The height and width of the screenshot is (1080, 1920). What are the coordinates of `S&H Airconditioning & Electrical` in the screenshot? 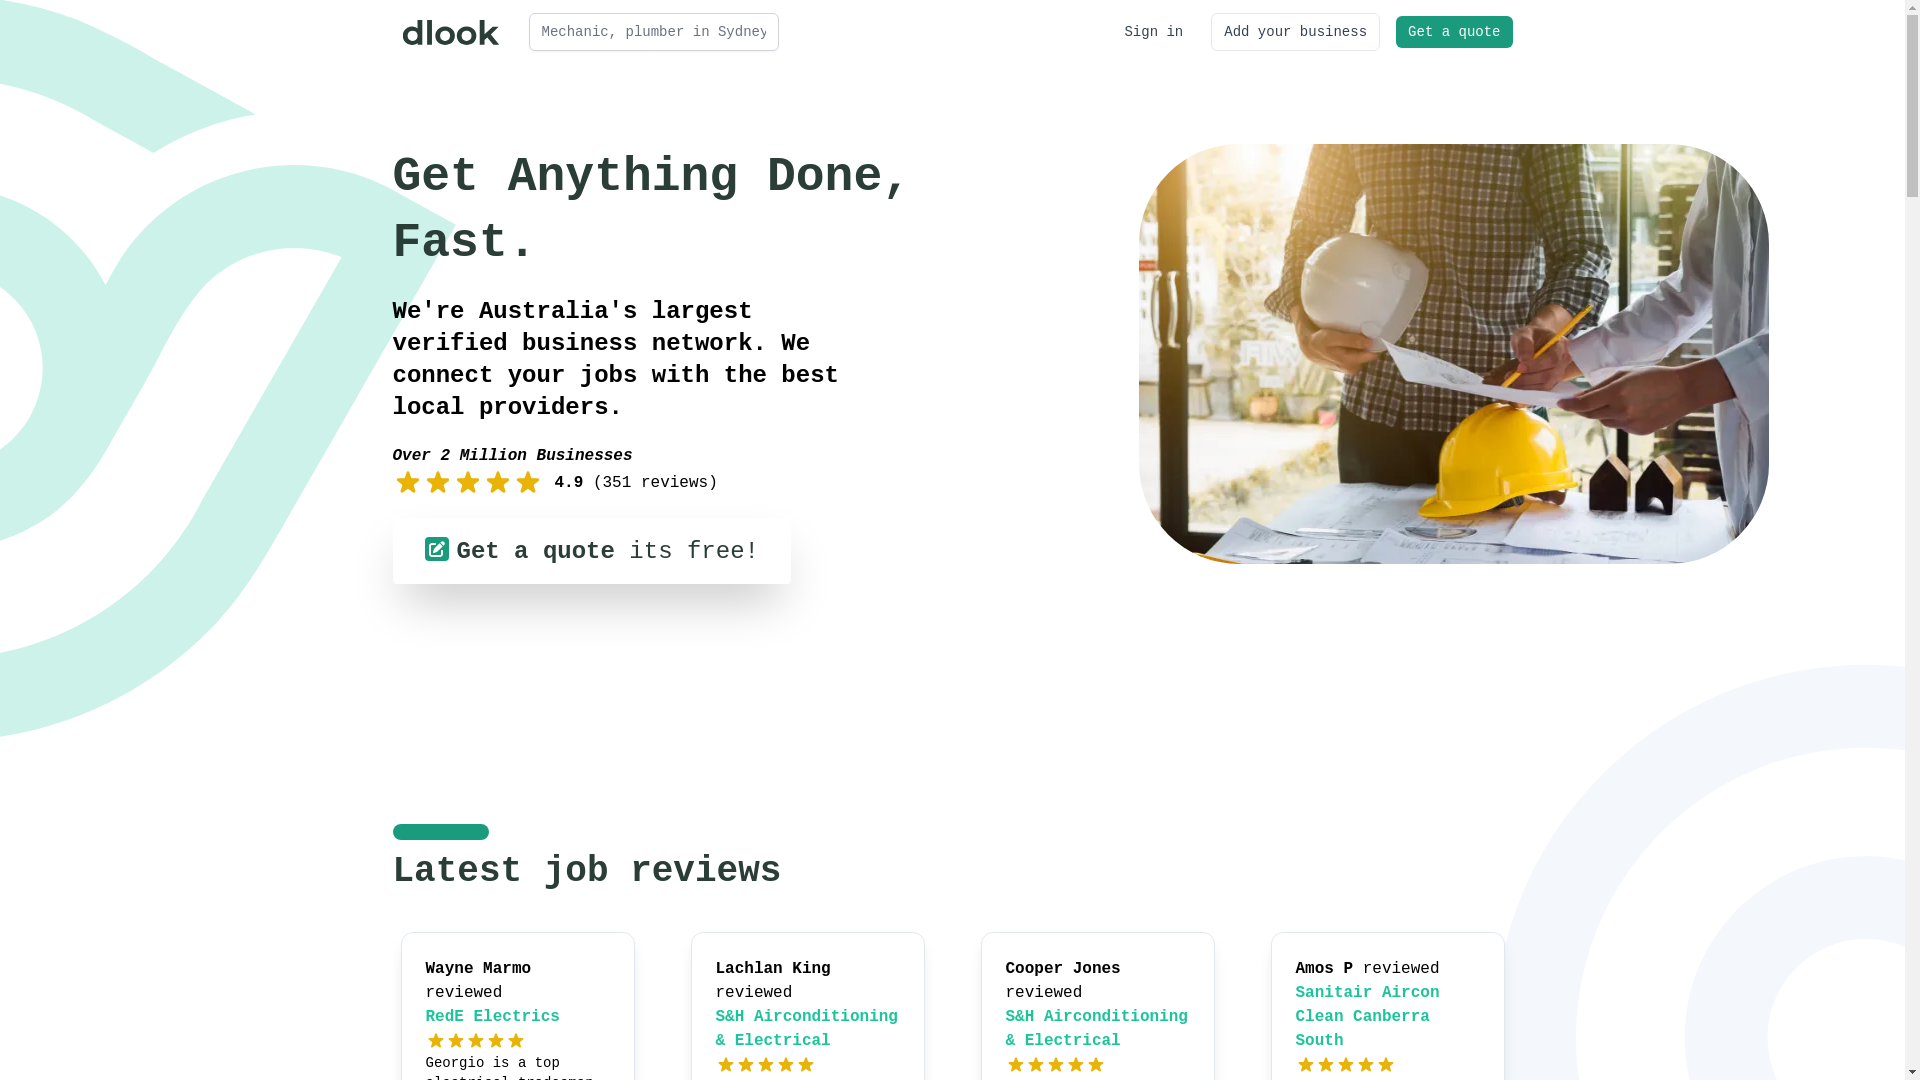 It's located at (807, 1029).